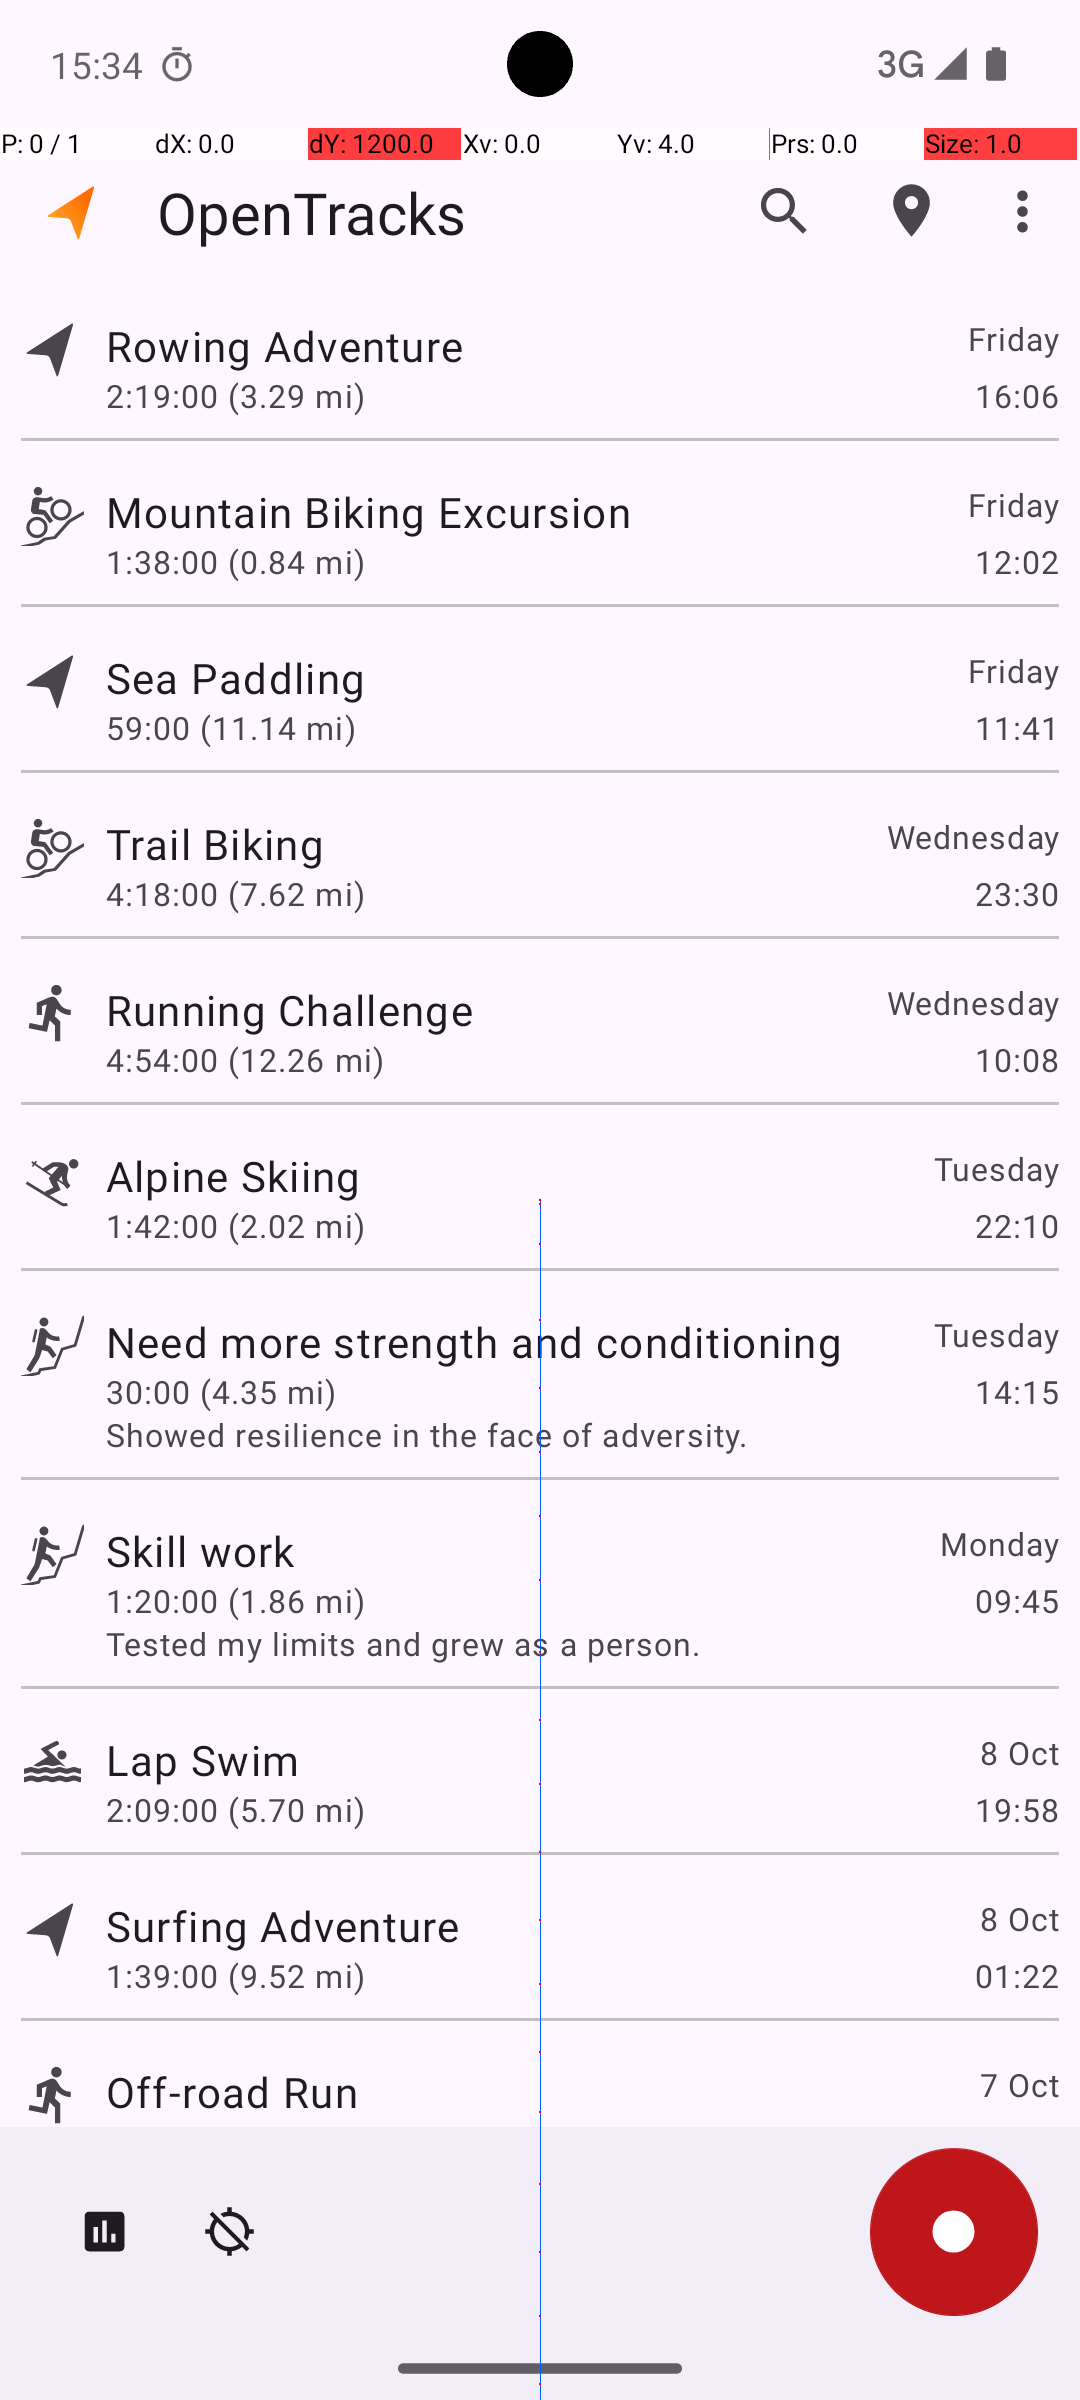 The height and width of the screenshot is (2400, 1080). Describe the element at coordinates (236, 678) in the screenshot. I see `Sea Paddling` at that location.